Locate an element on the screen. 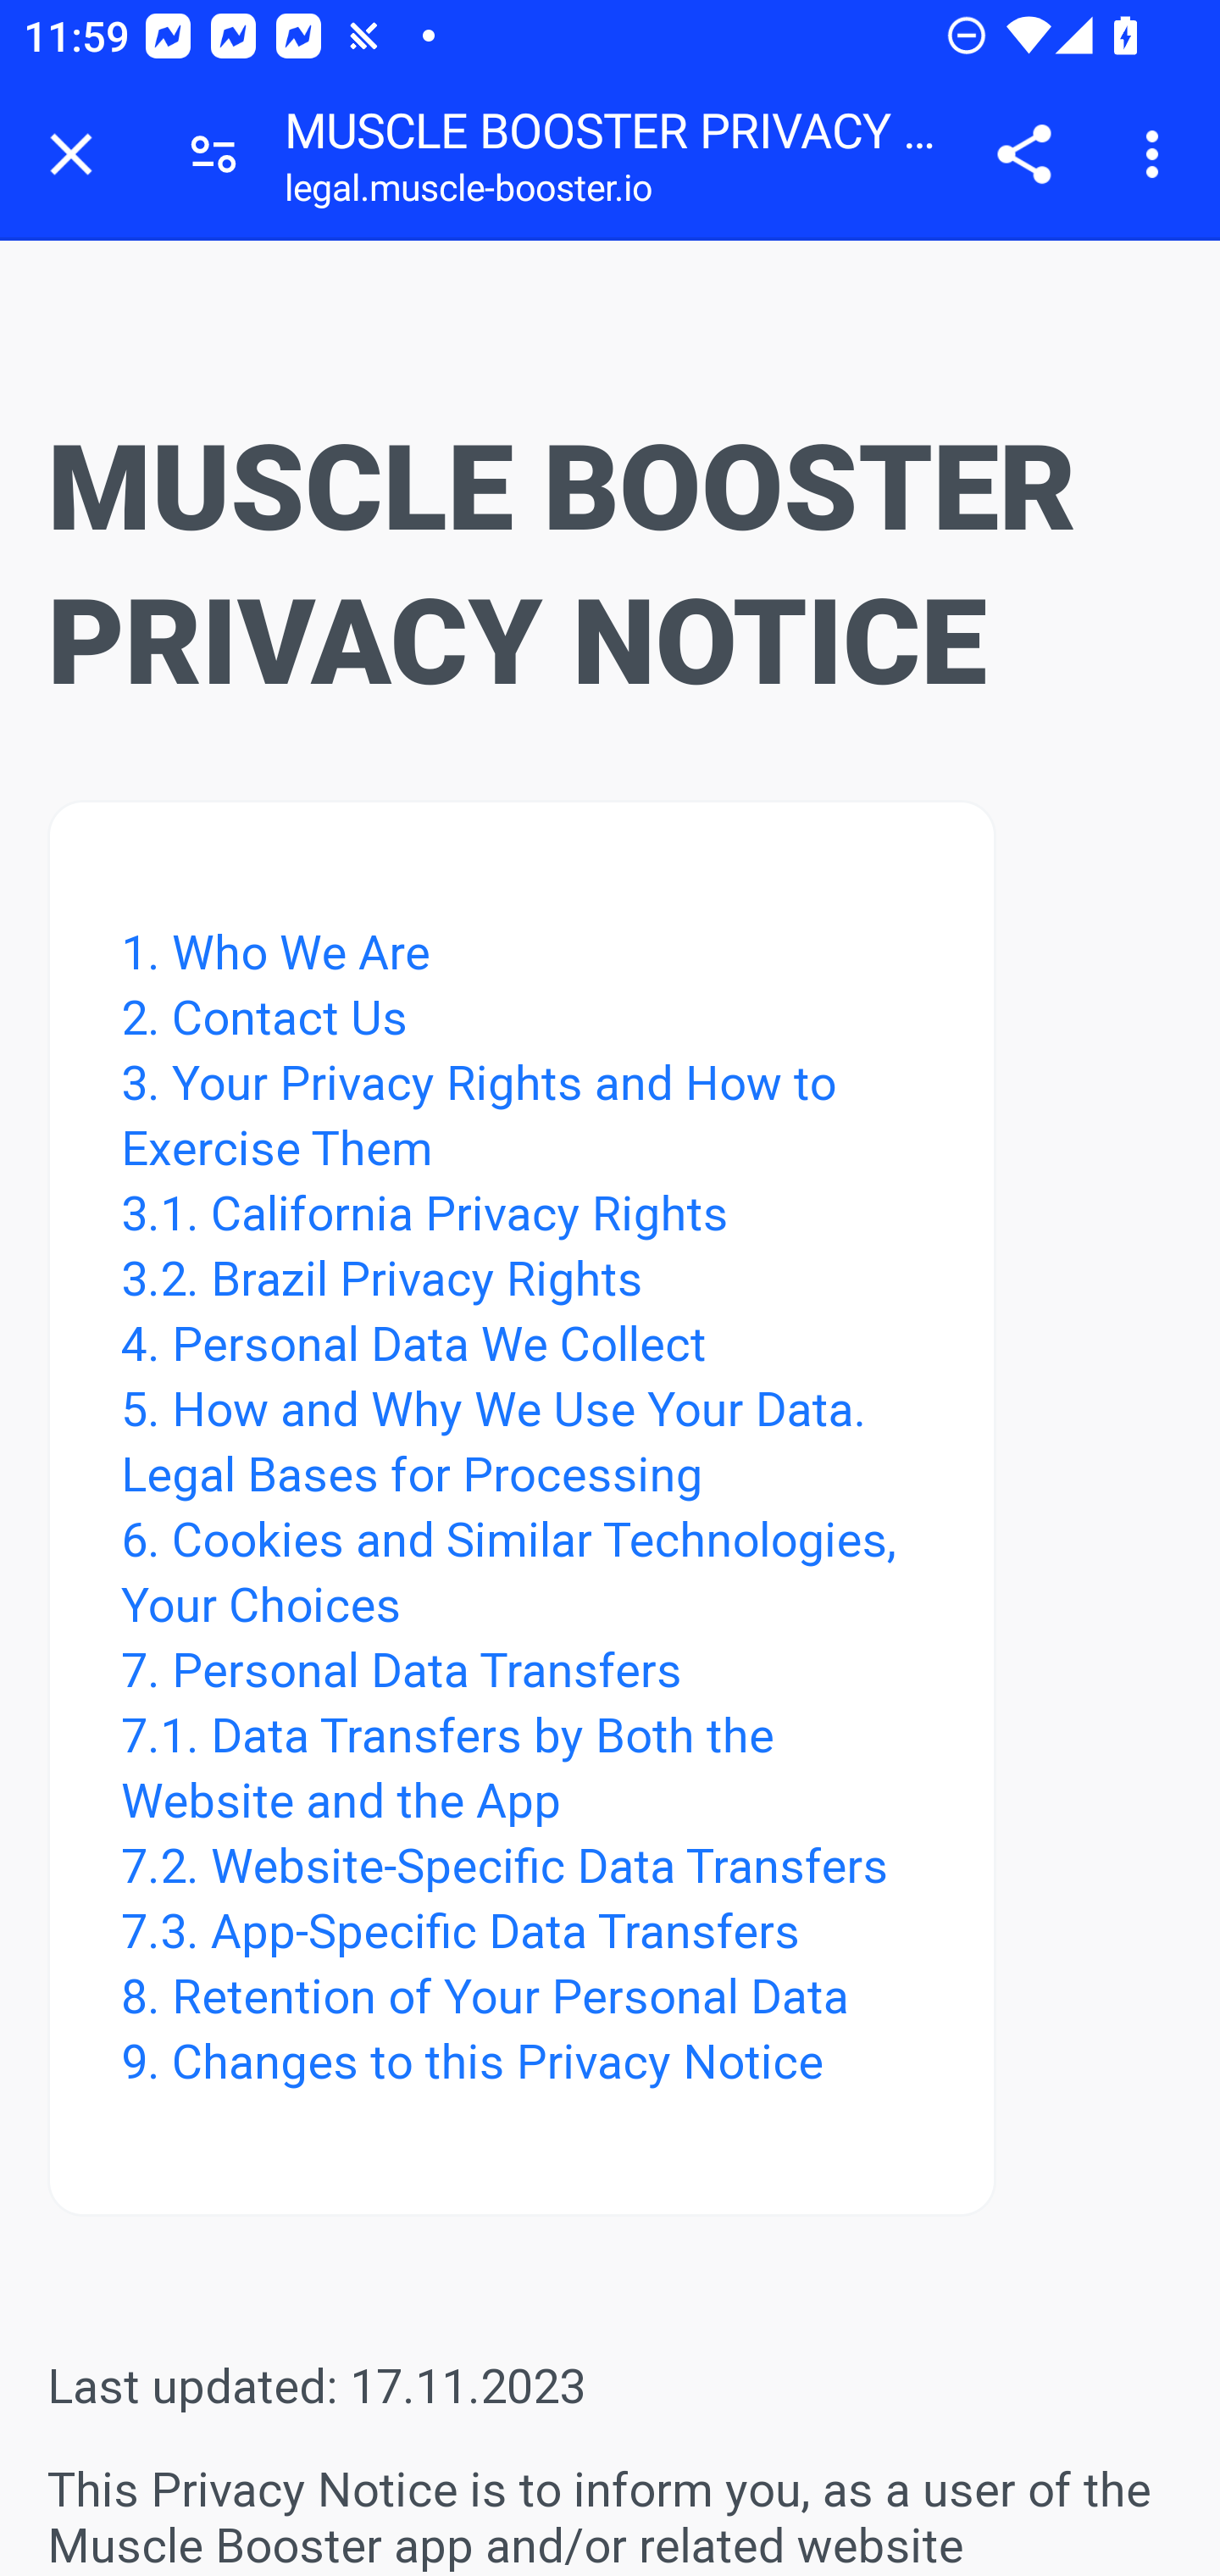 The width and height of the screenshot is (1220, 2576). 3. Your Privacy Rights and How to Exercise Them is located at coordinates (478, 1115).